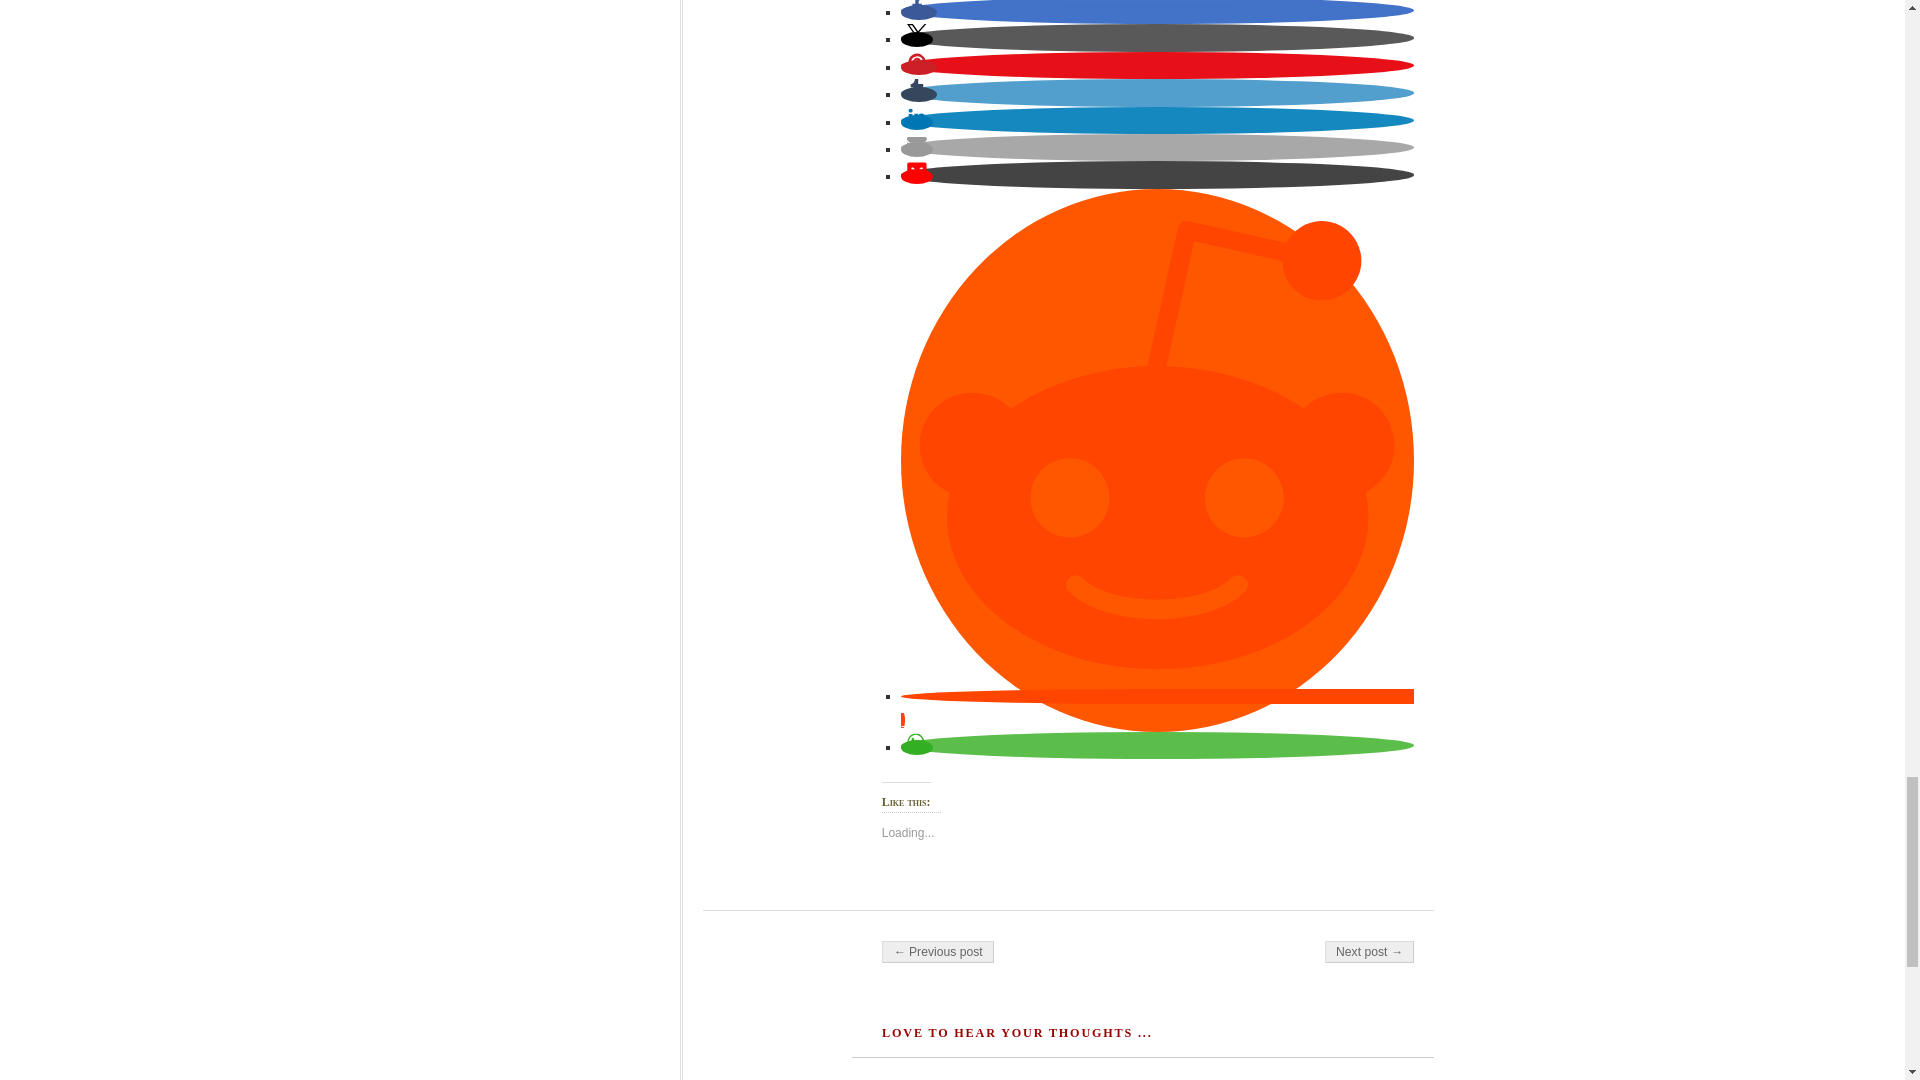 This screenshot has height=1080, width=1920. What do you see at coordinates (1156, 708) in the screenshot?
I see `Share on Reddit` at bounding box center [1156, 708].